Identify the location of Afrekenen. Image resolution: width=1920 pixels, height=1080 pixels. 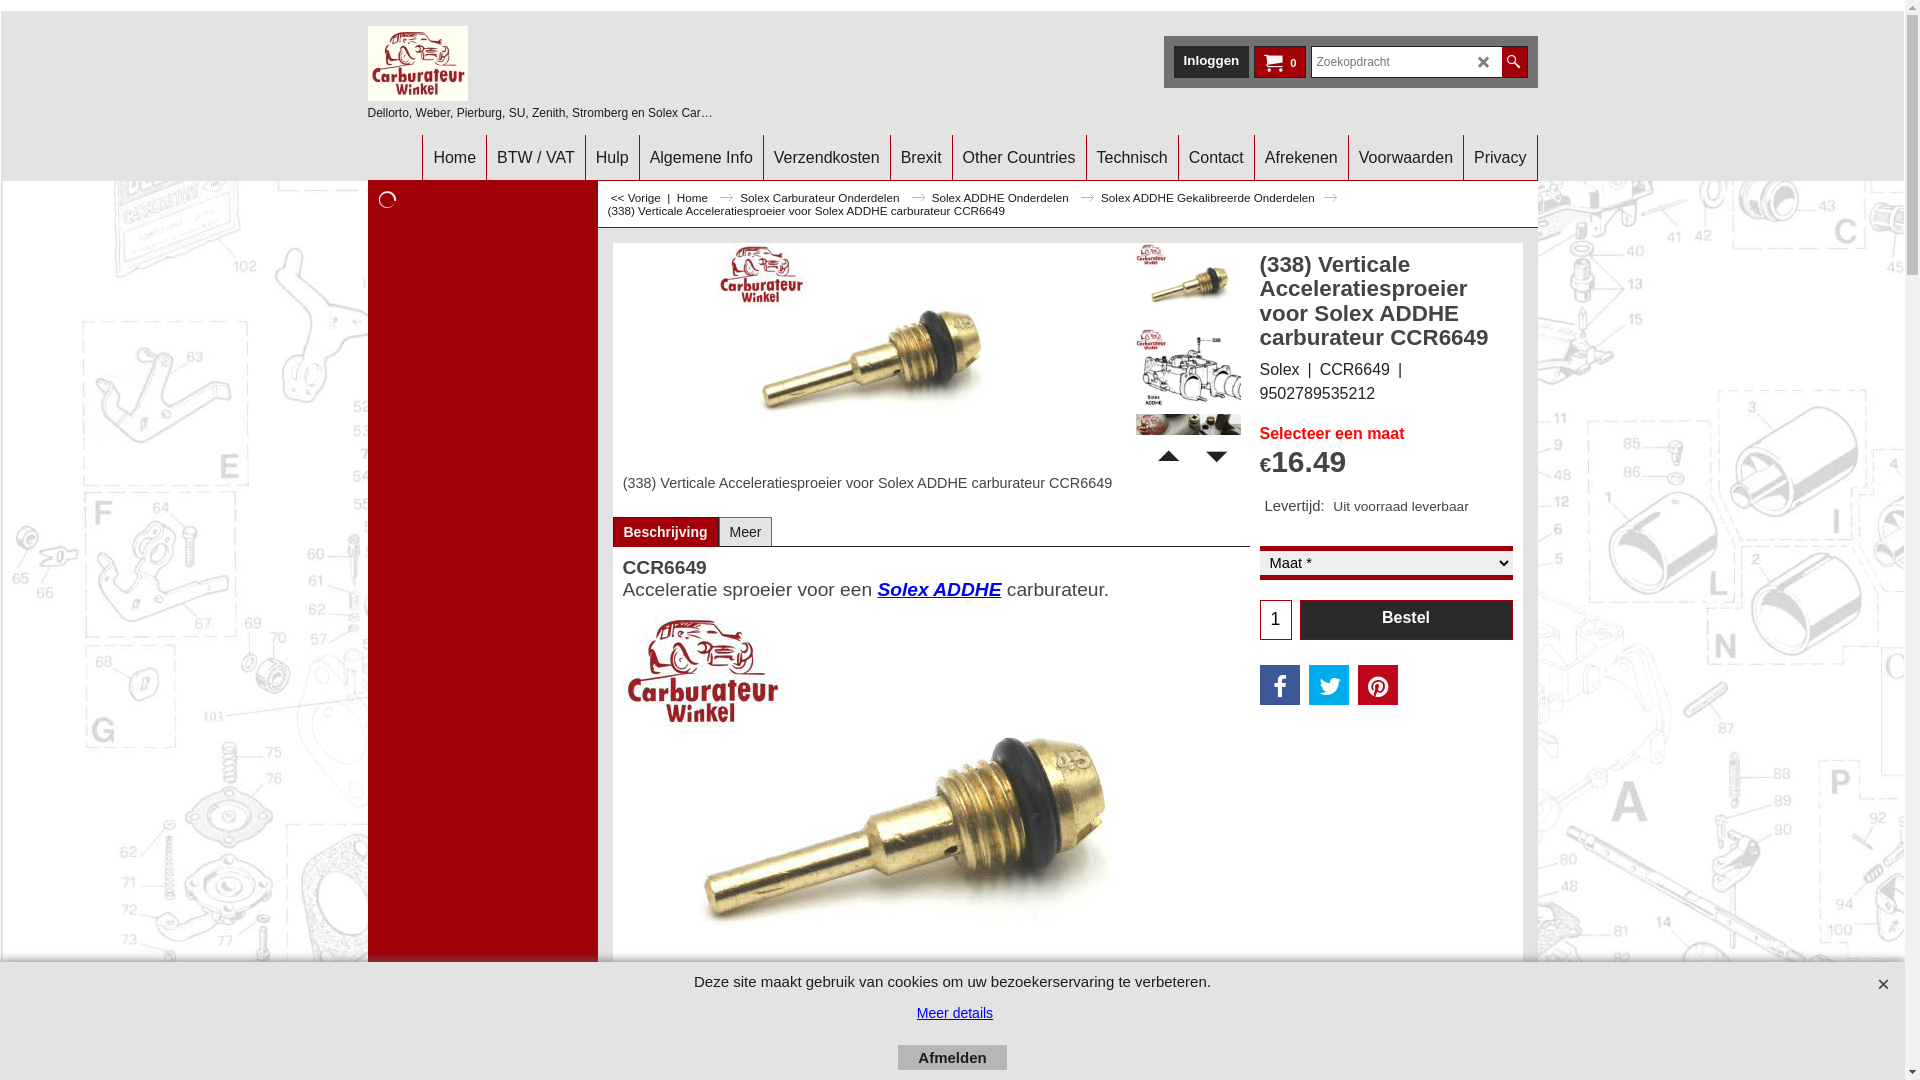
(1302, 158).